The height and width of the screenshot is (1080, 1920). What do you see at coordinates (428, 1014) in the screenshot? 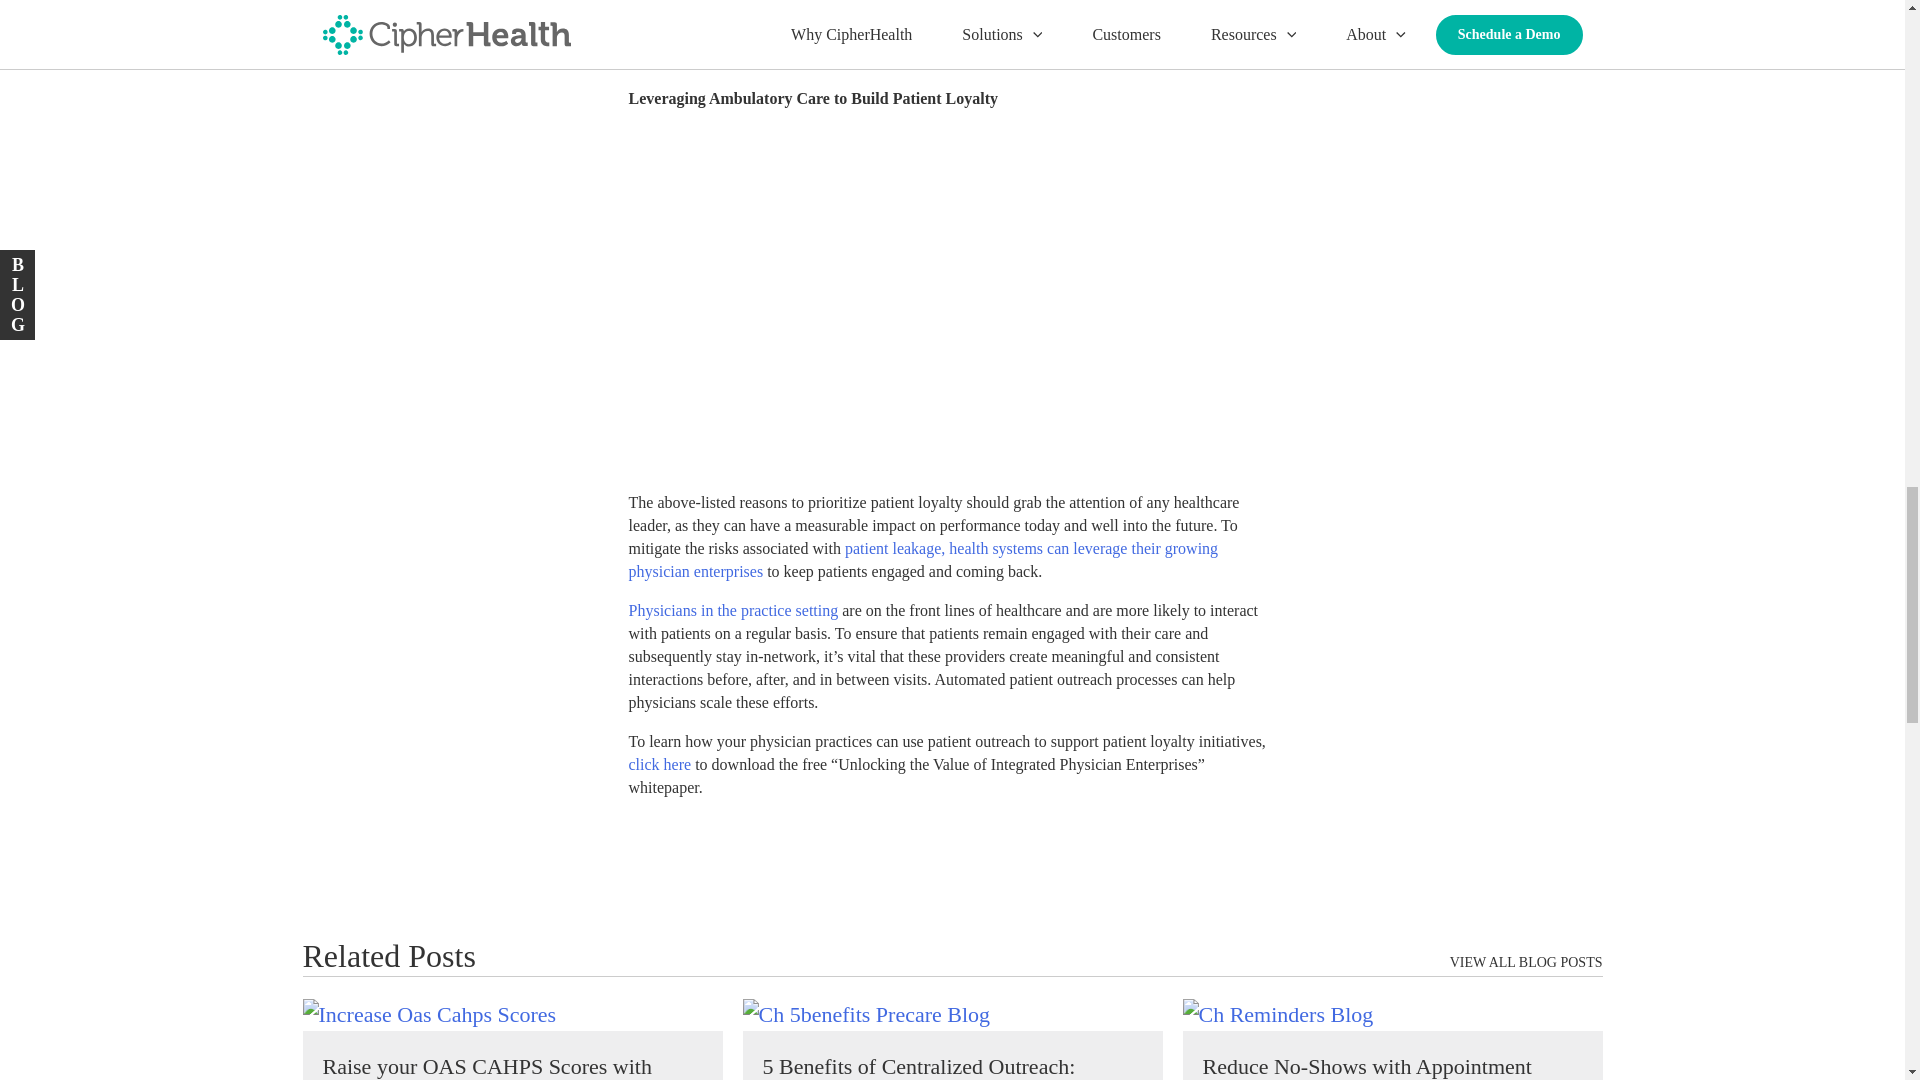
I see `Increase Oas Cahps Scores` at bounding box center [428, 1014].